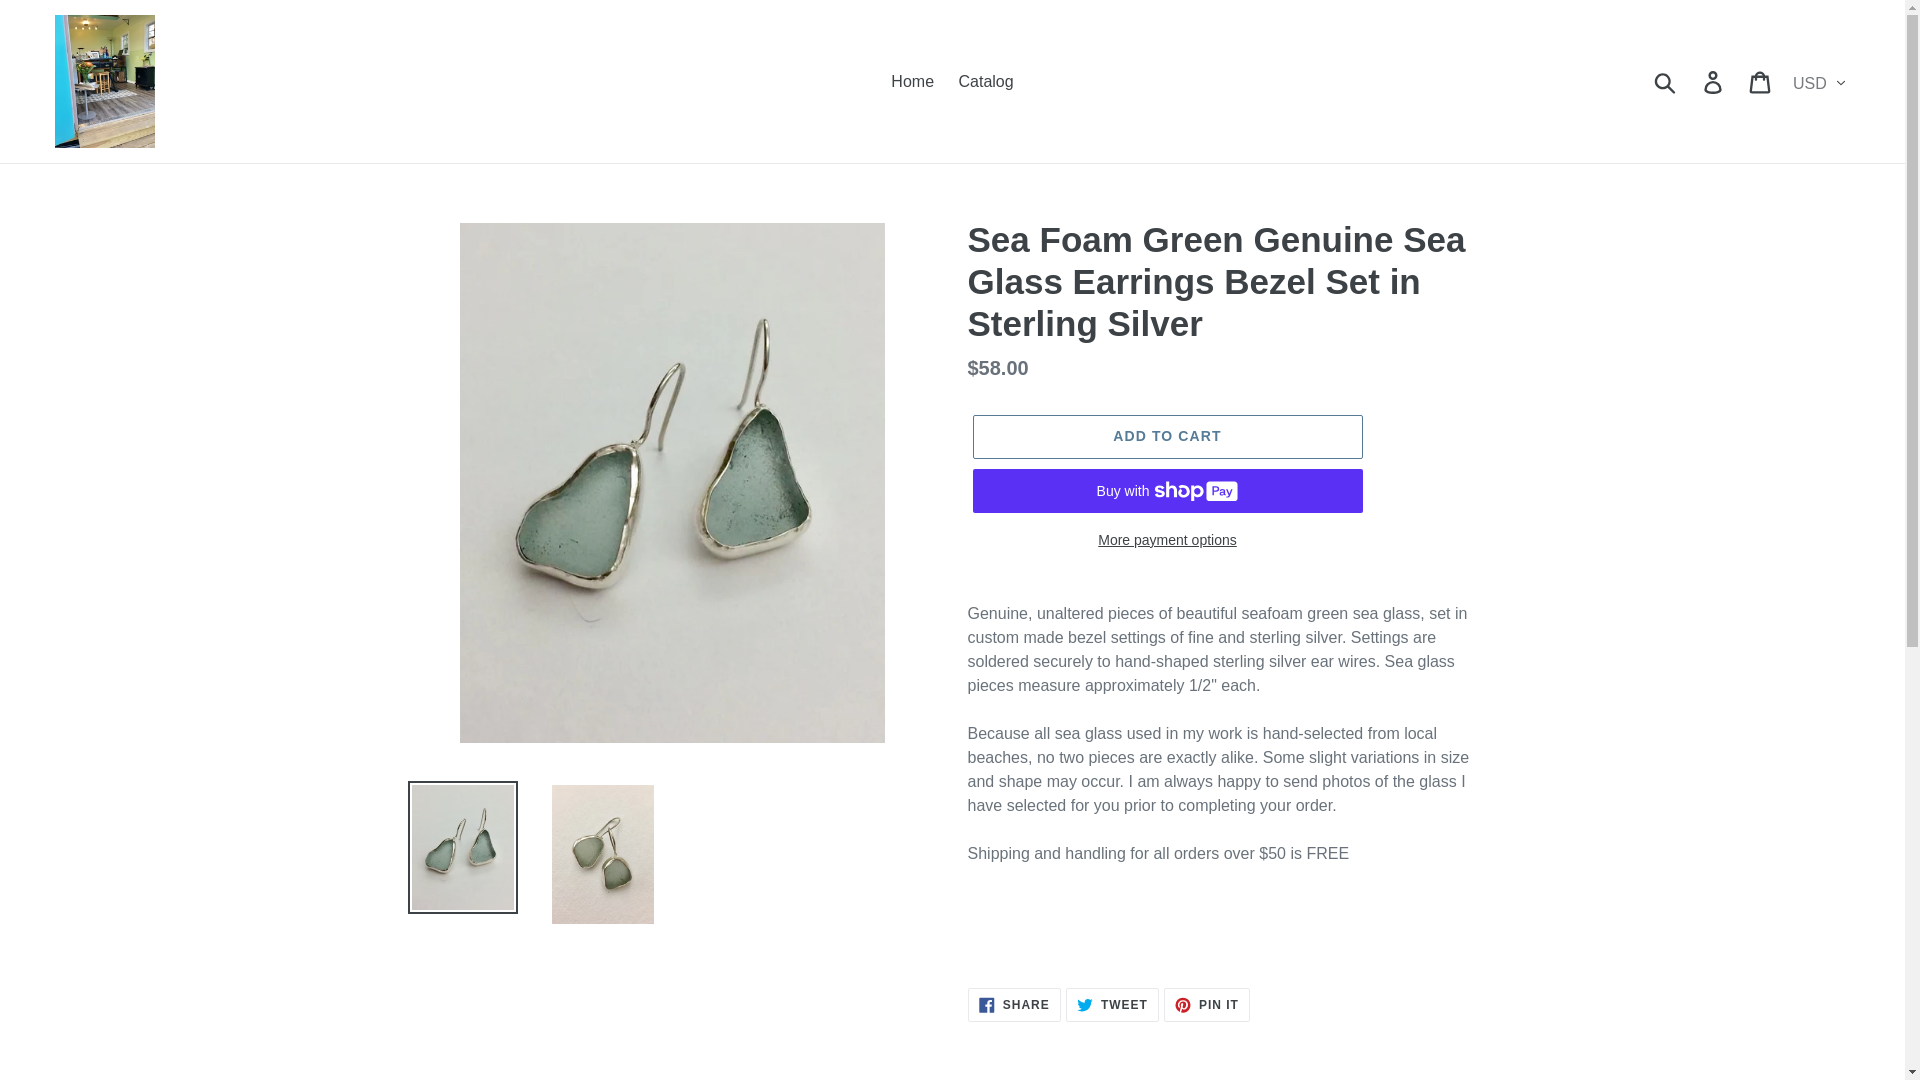  What do you see at coordinates (912, 80) in the screenshot?
I see `Log in` at bounding box center [912, 80].